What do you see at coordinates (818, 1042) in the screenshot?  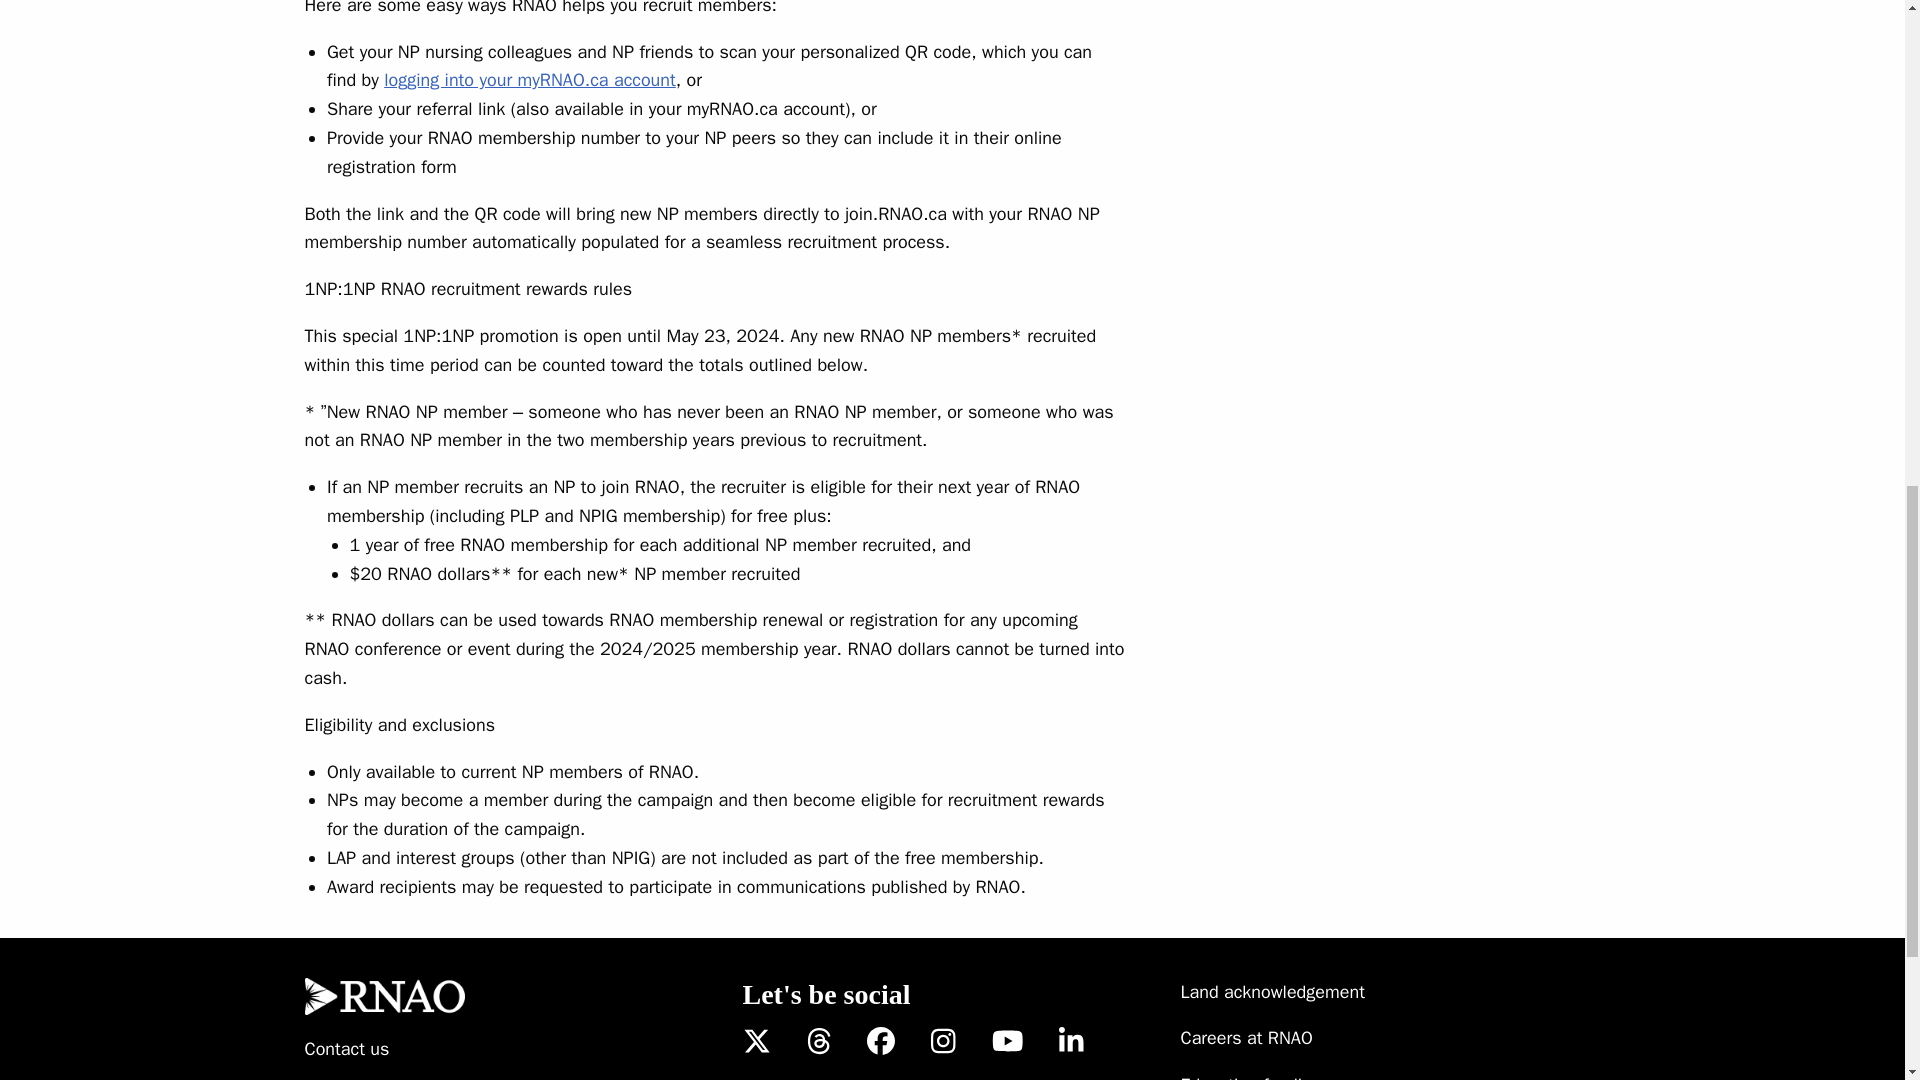 I see `Threads` at bounding box center [818, 1042].